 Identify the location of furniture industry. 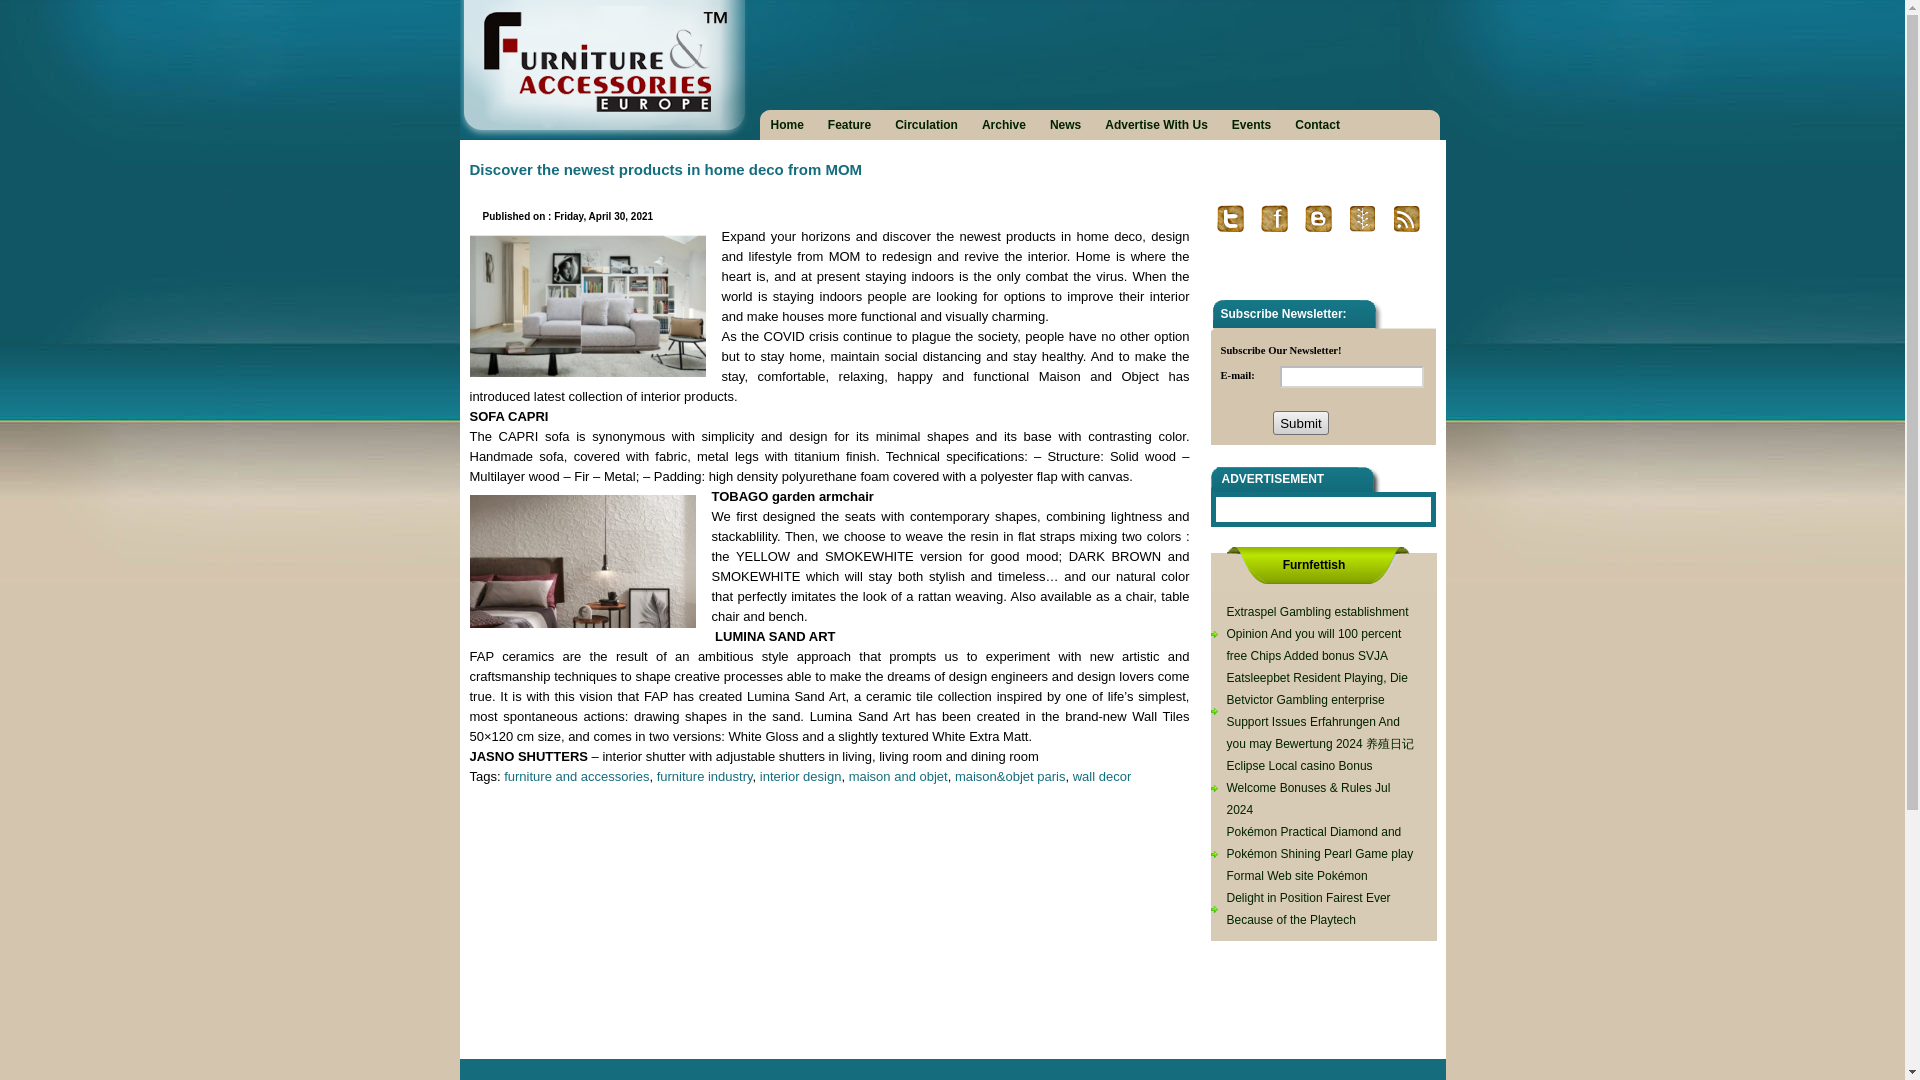
(704, 776).